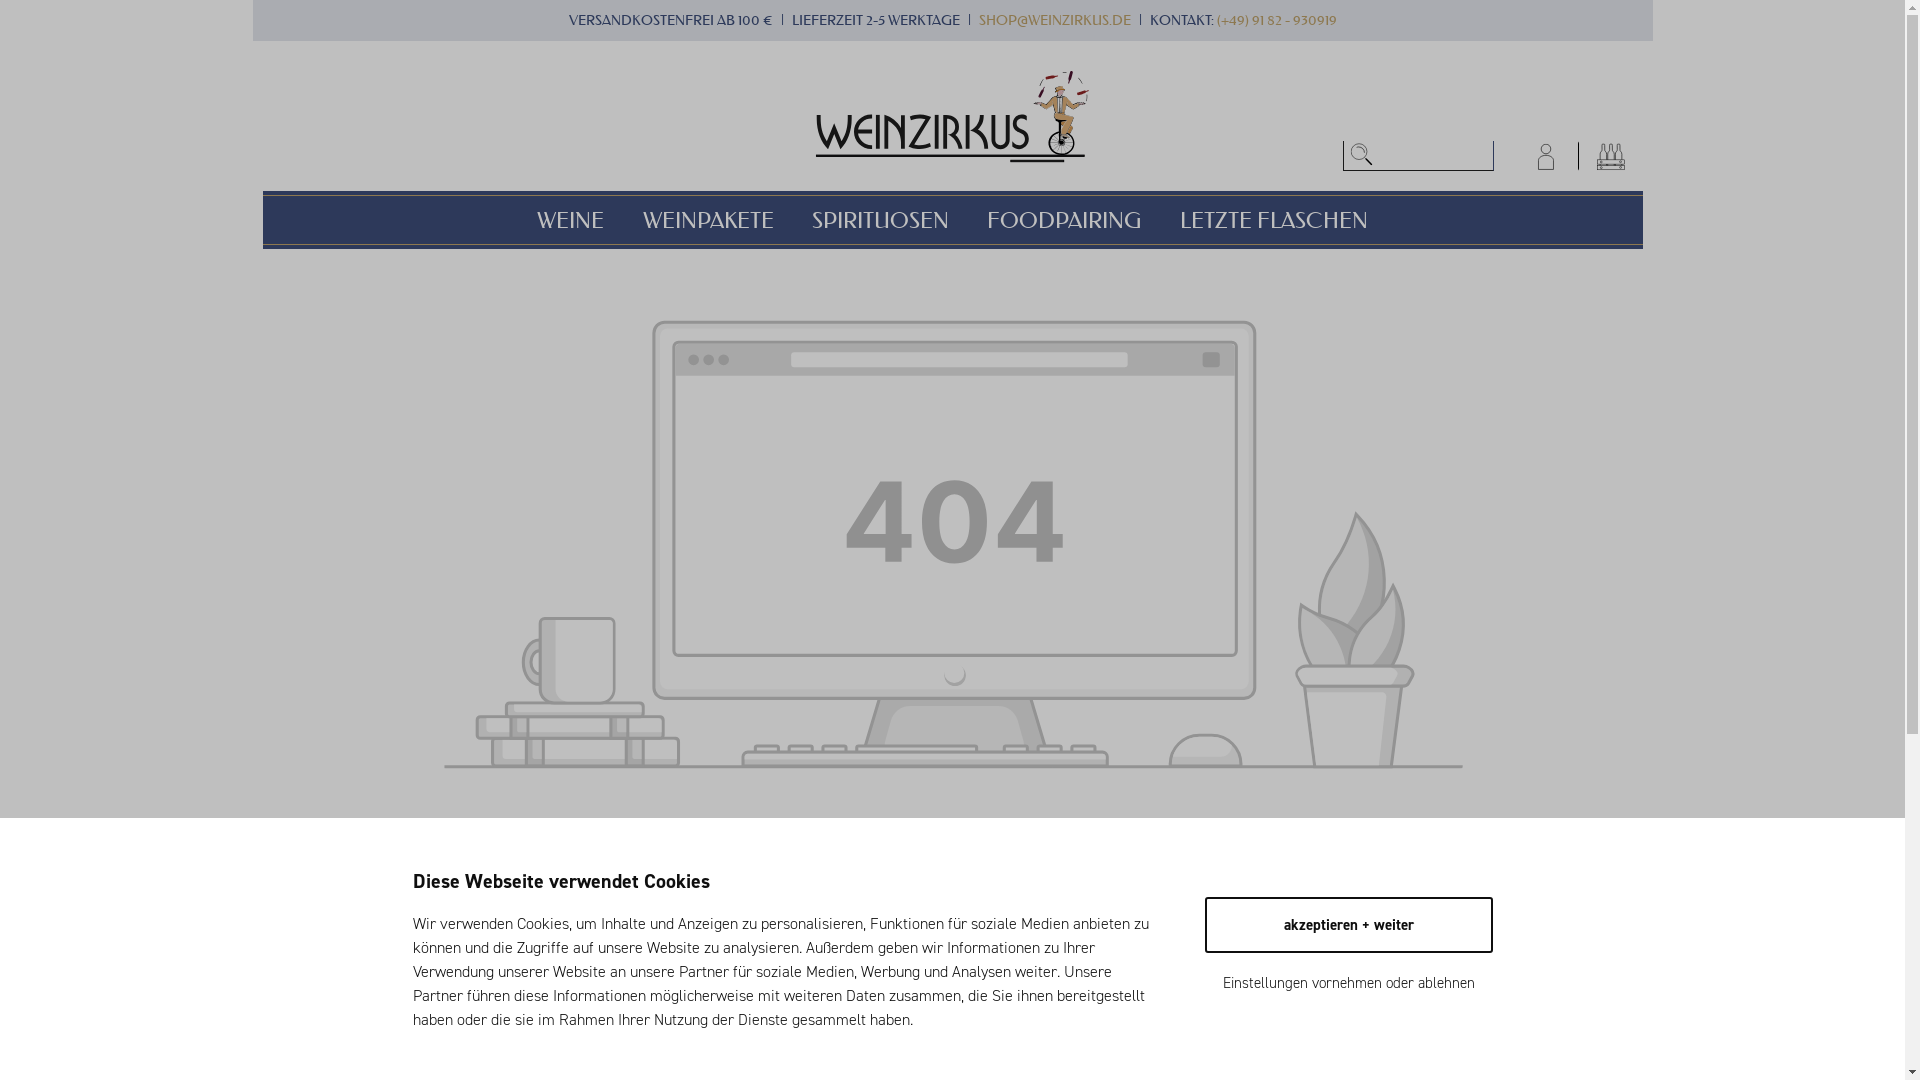 The height and width of the screenshot is (1080, 1920). What do you see at coordinates (1348, 925) in the screenshot?
I see `akzeptieren + weiter` at bounding box center [1348, 925].